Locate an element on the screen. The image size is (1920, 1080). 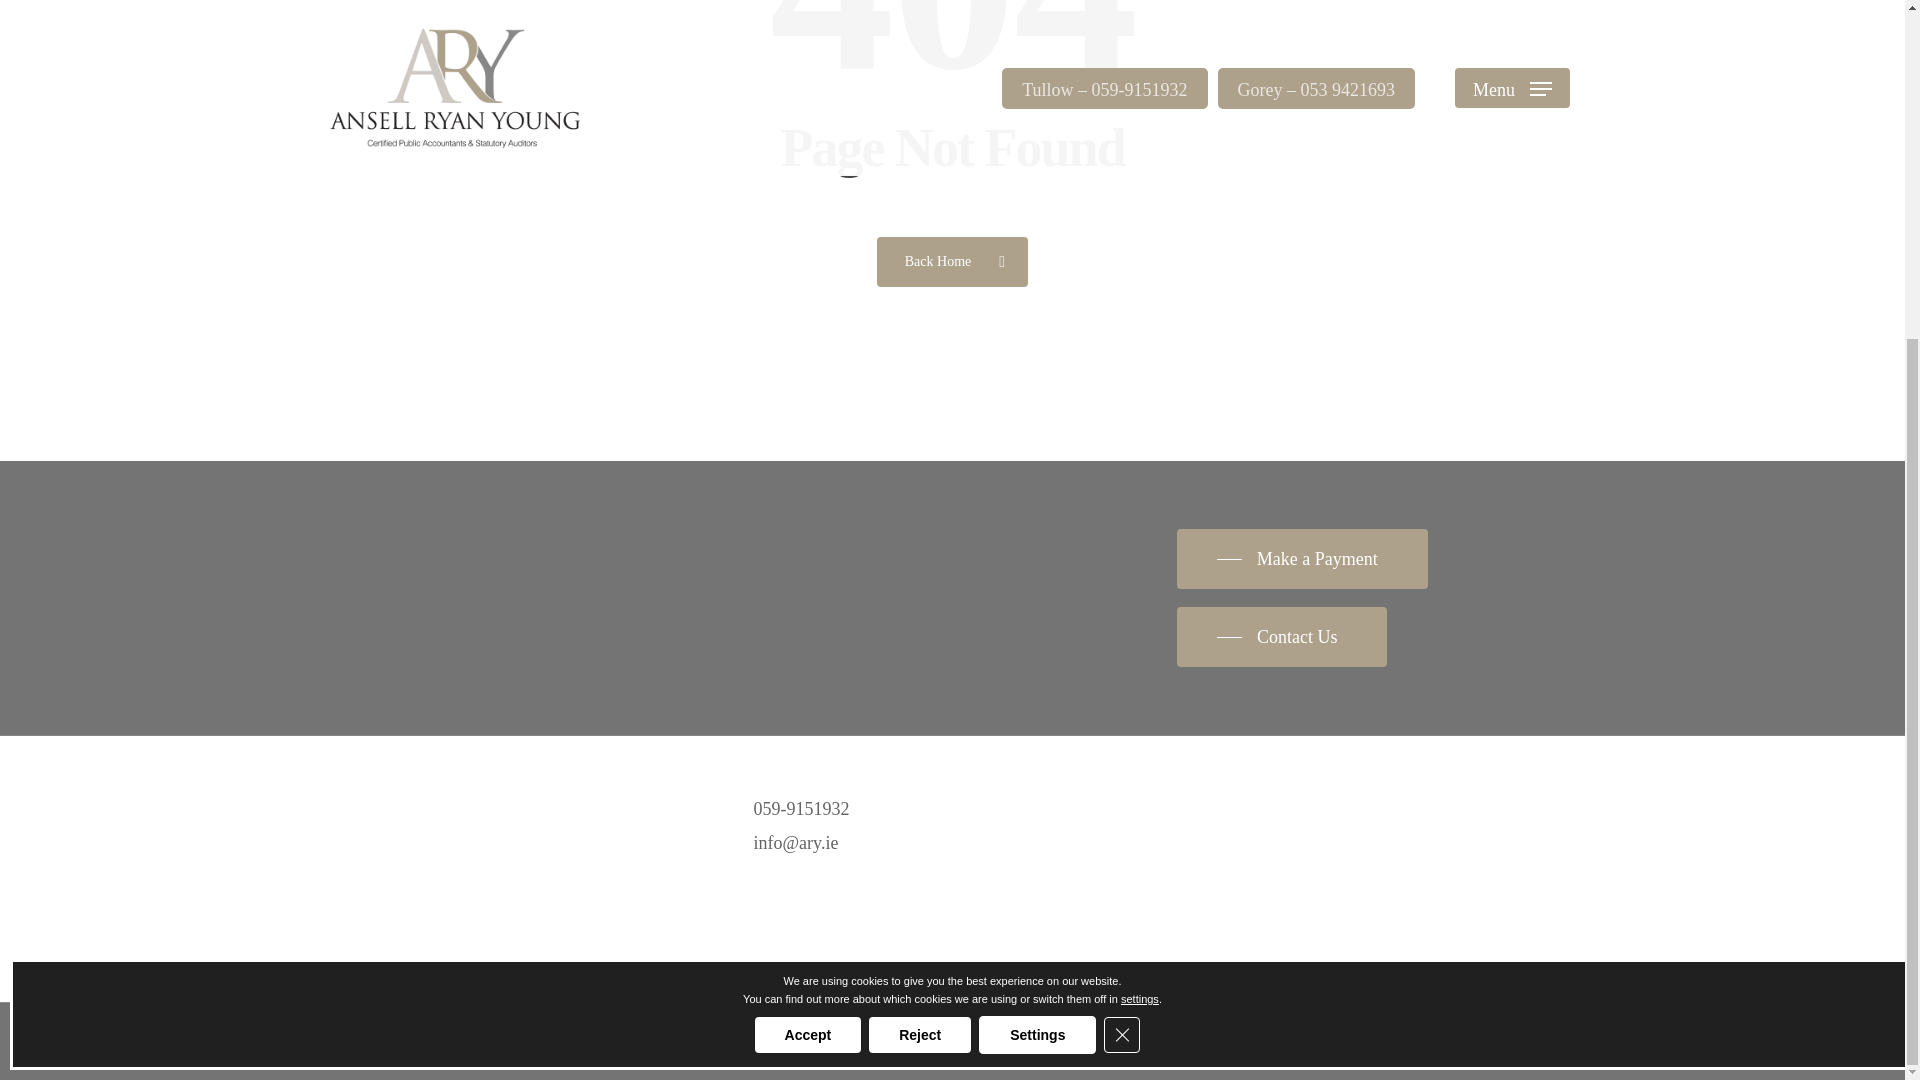
Terms is located at coordinates (591, 1042).